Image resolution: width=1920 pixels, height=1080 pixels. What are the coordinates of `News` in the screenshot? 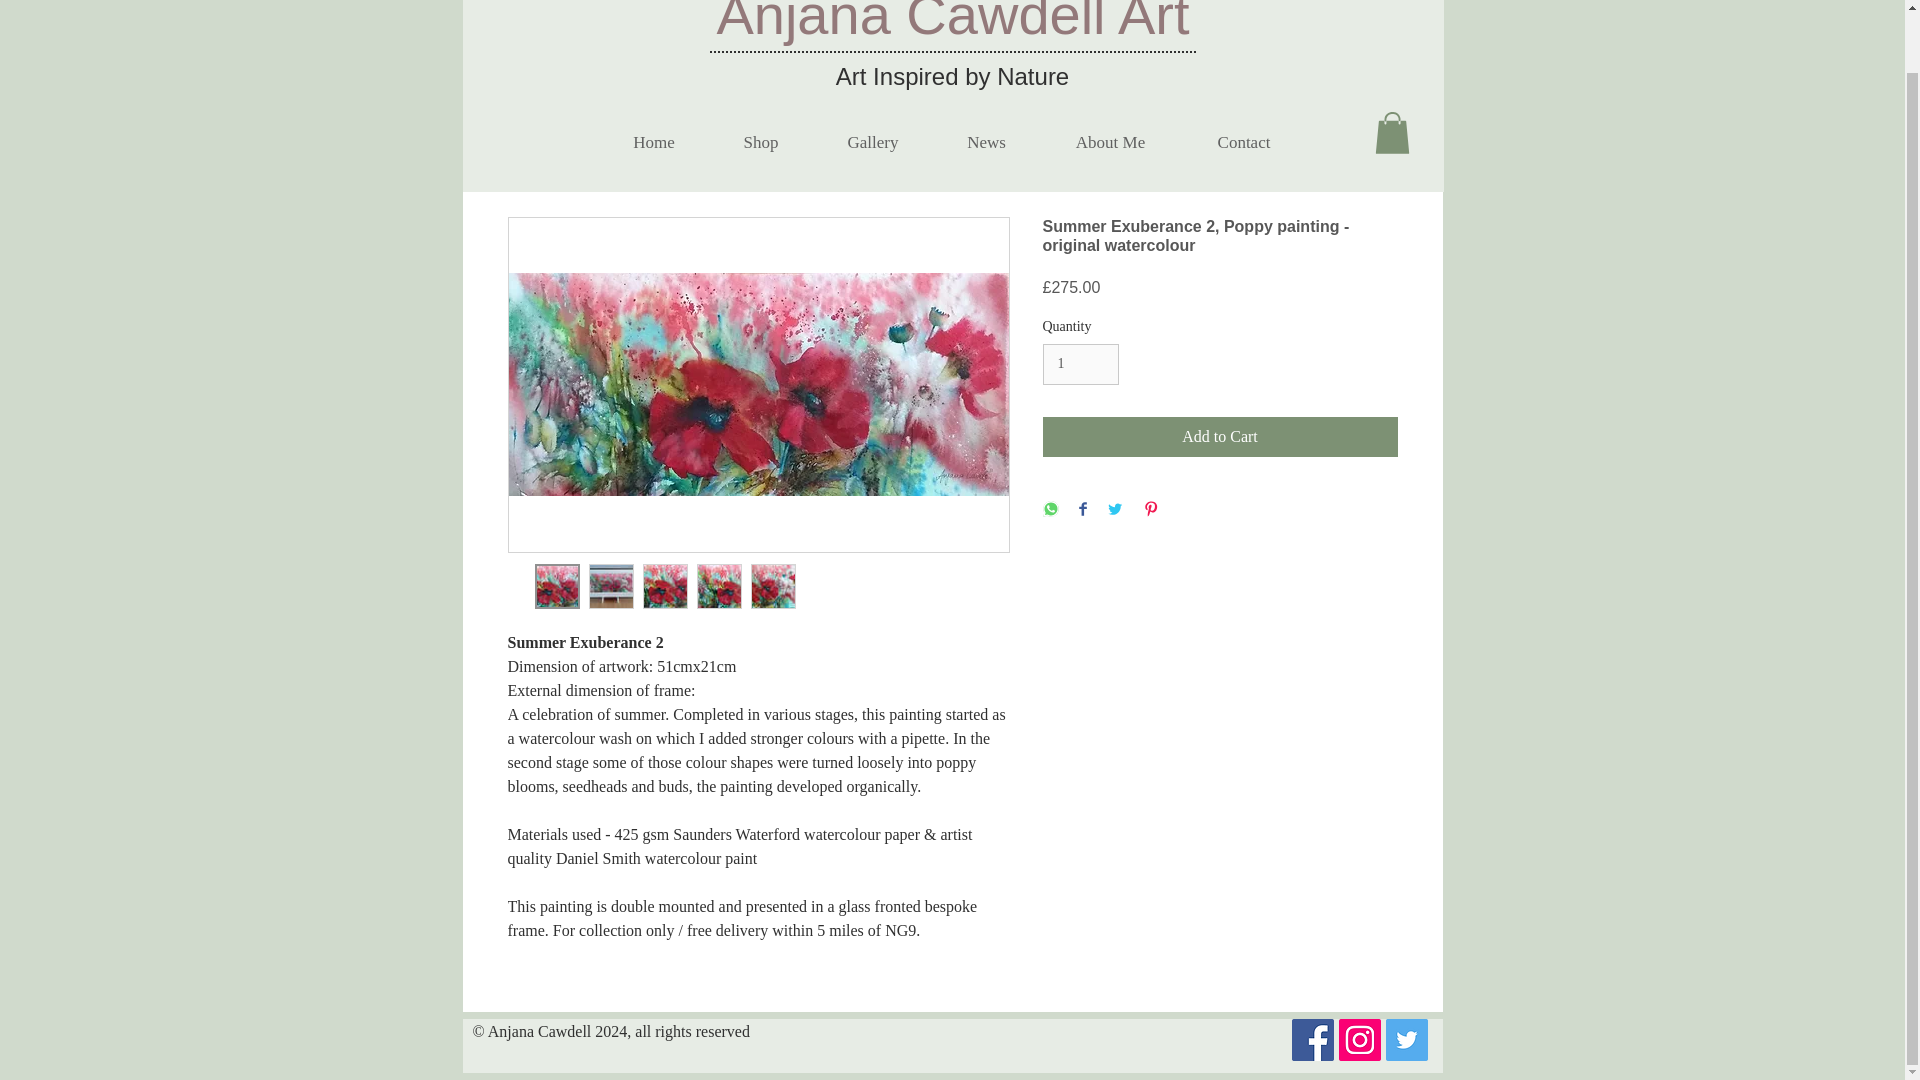 It's located at (986, 142).